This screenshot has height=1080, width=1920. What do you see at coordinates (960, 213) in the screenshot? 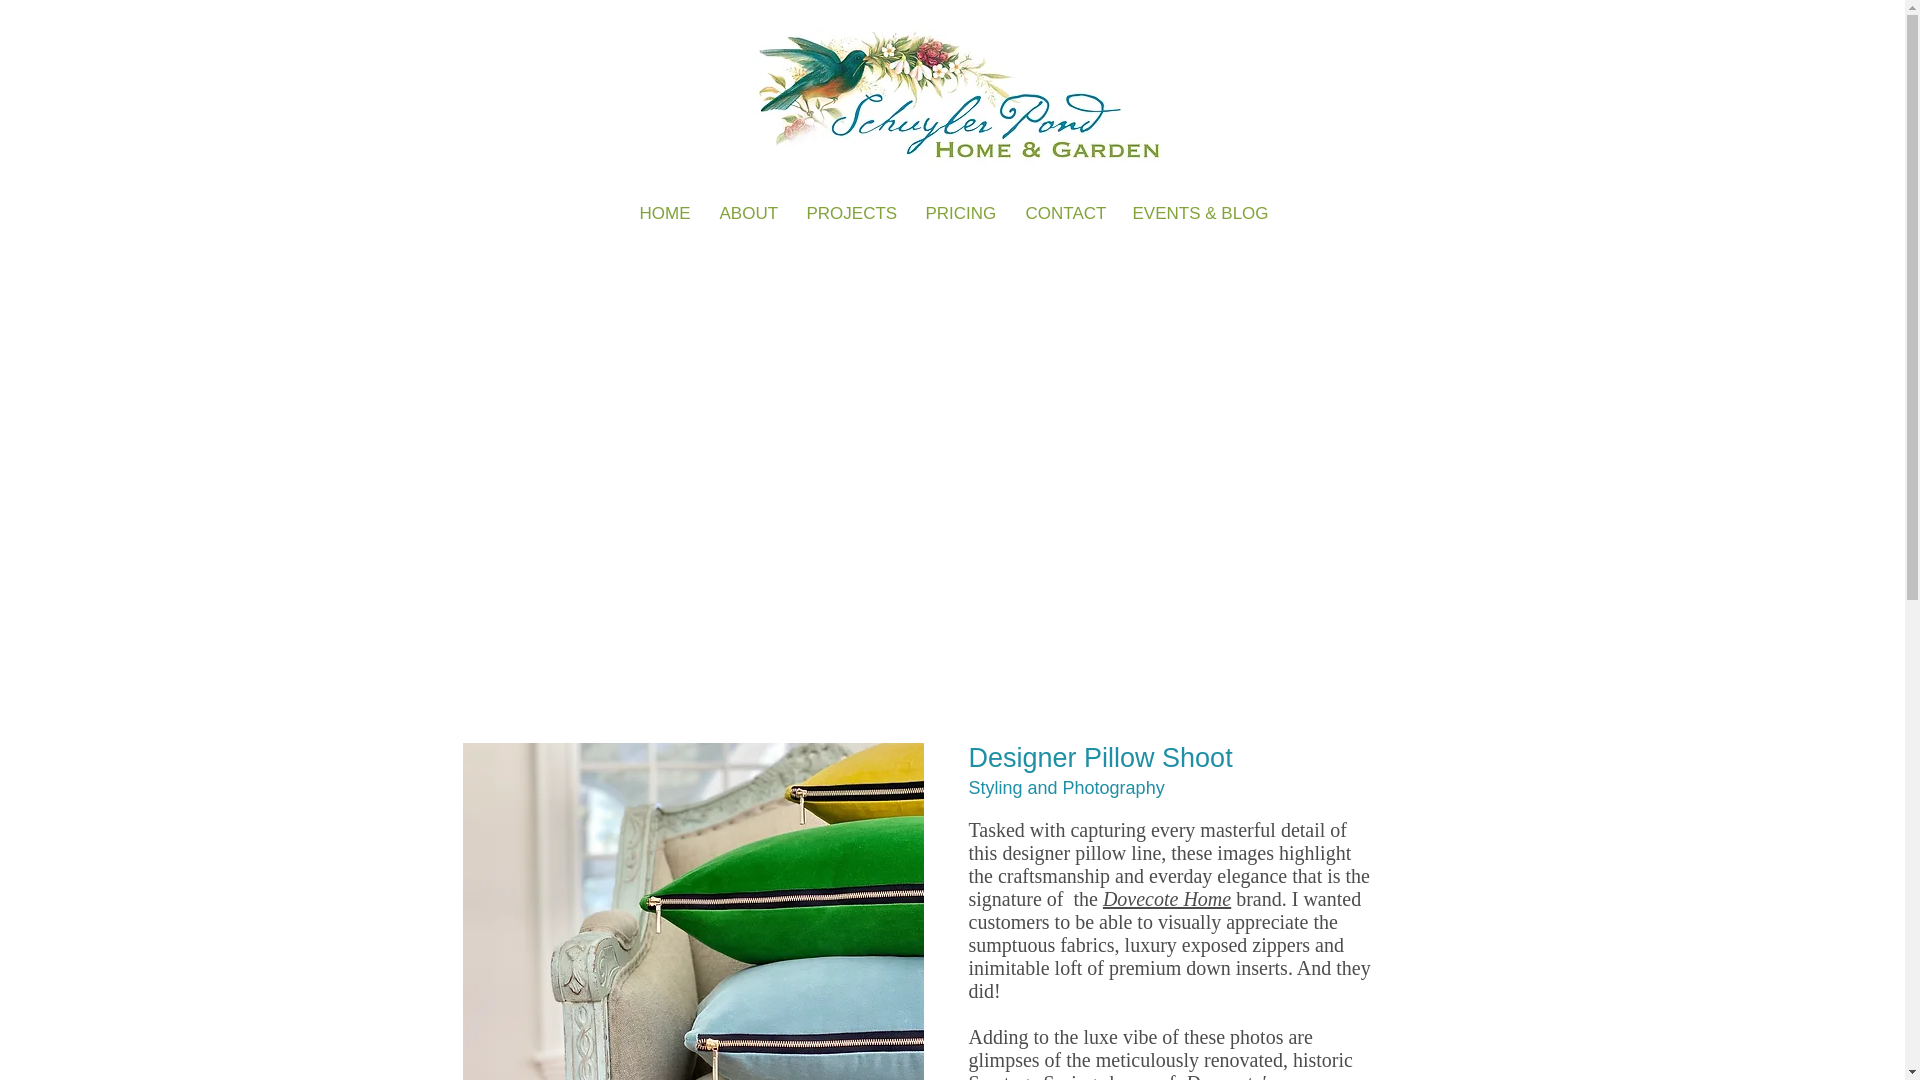
I see `PRICING` at bounding box center [960, 213].